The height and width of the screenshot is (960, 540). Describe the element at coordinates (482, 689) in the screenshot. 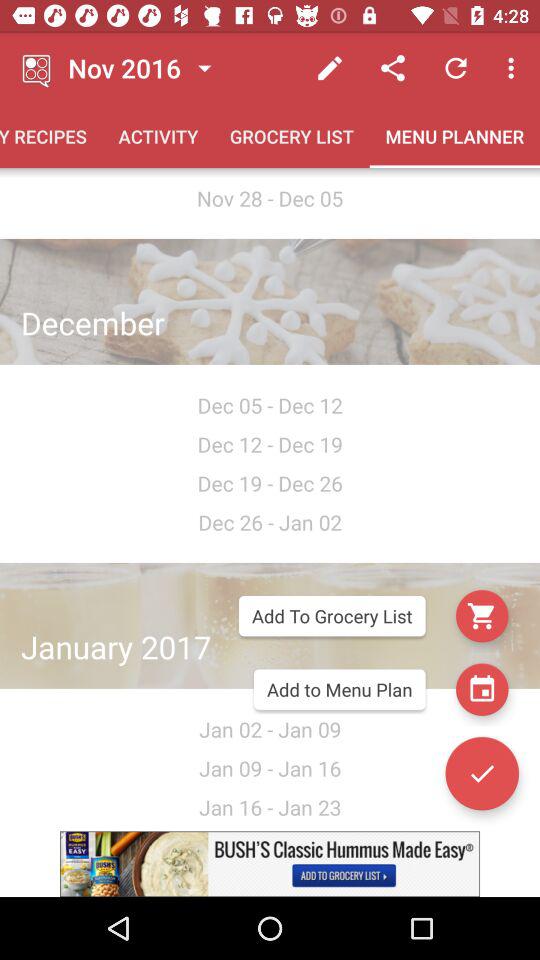

I see `check calendar` at that location.